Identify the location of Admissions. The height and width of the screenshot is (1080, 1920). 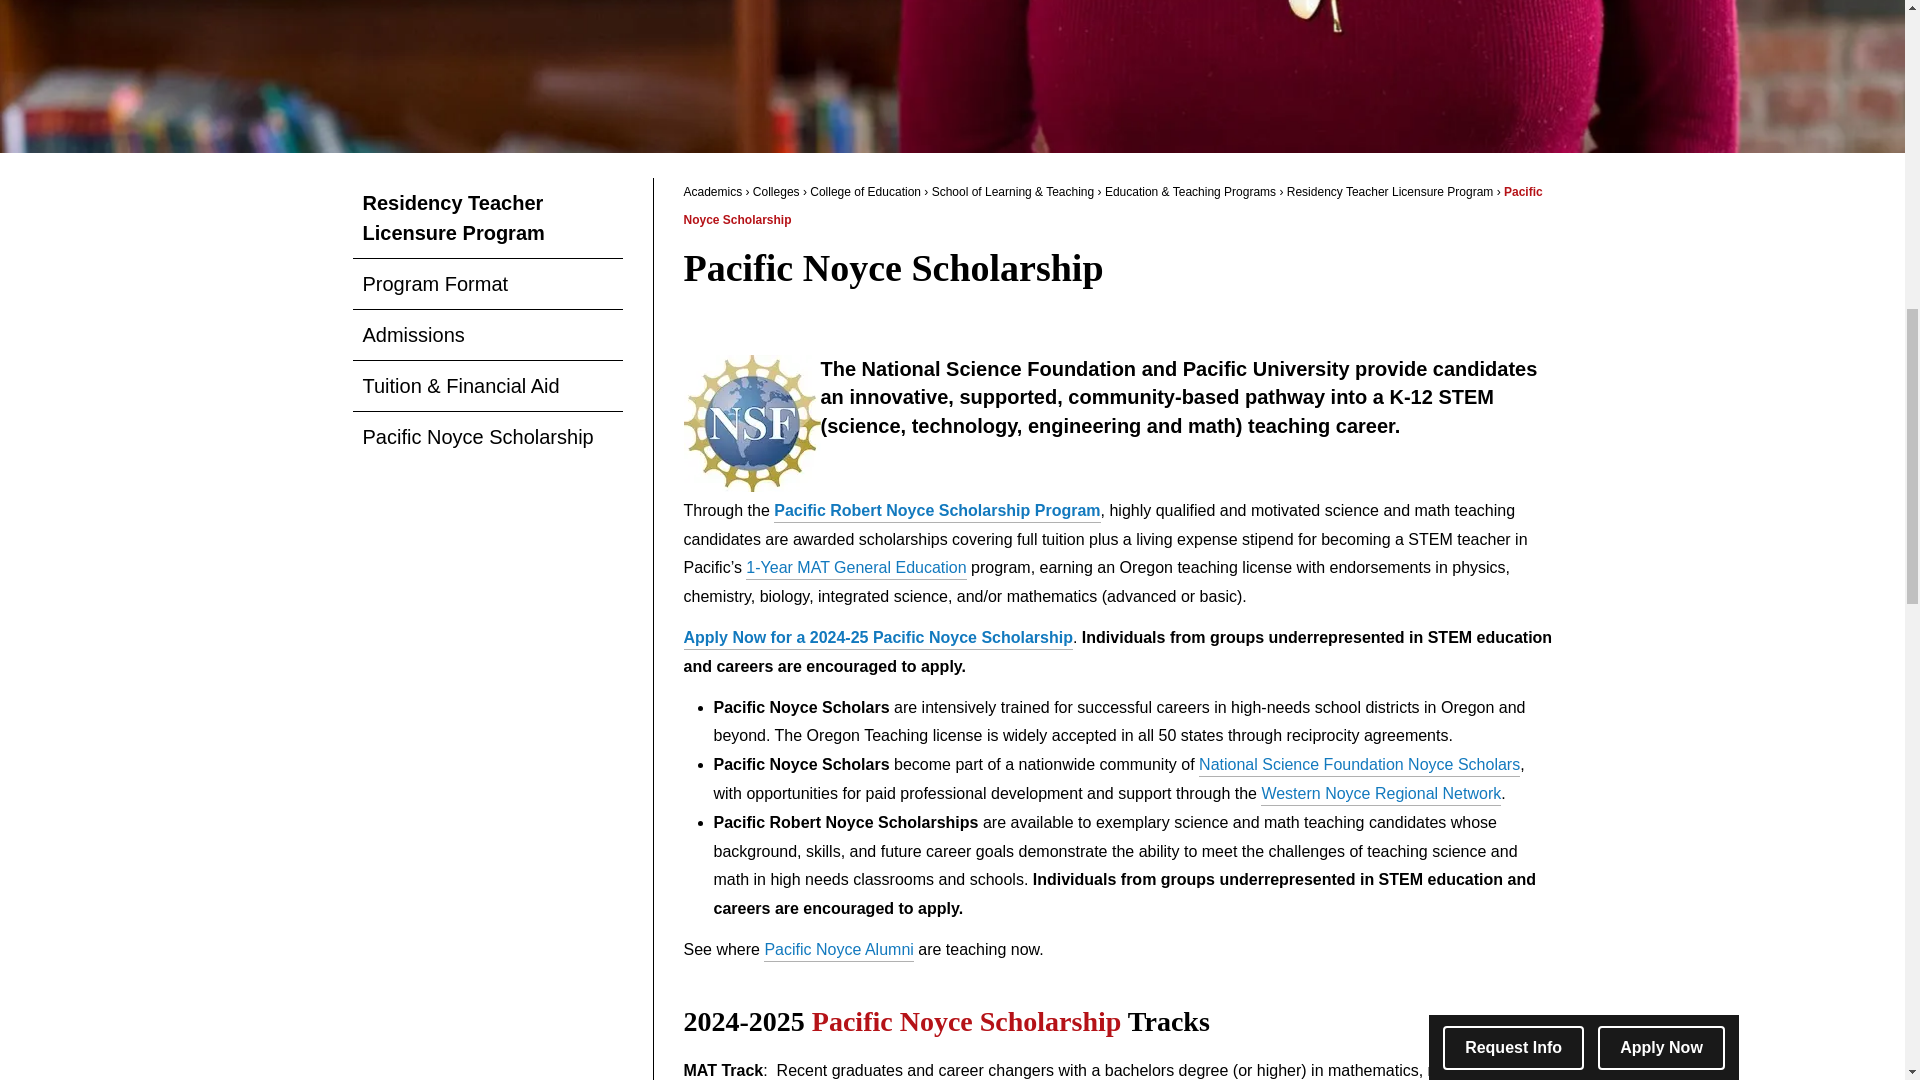
(486, 334).